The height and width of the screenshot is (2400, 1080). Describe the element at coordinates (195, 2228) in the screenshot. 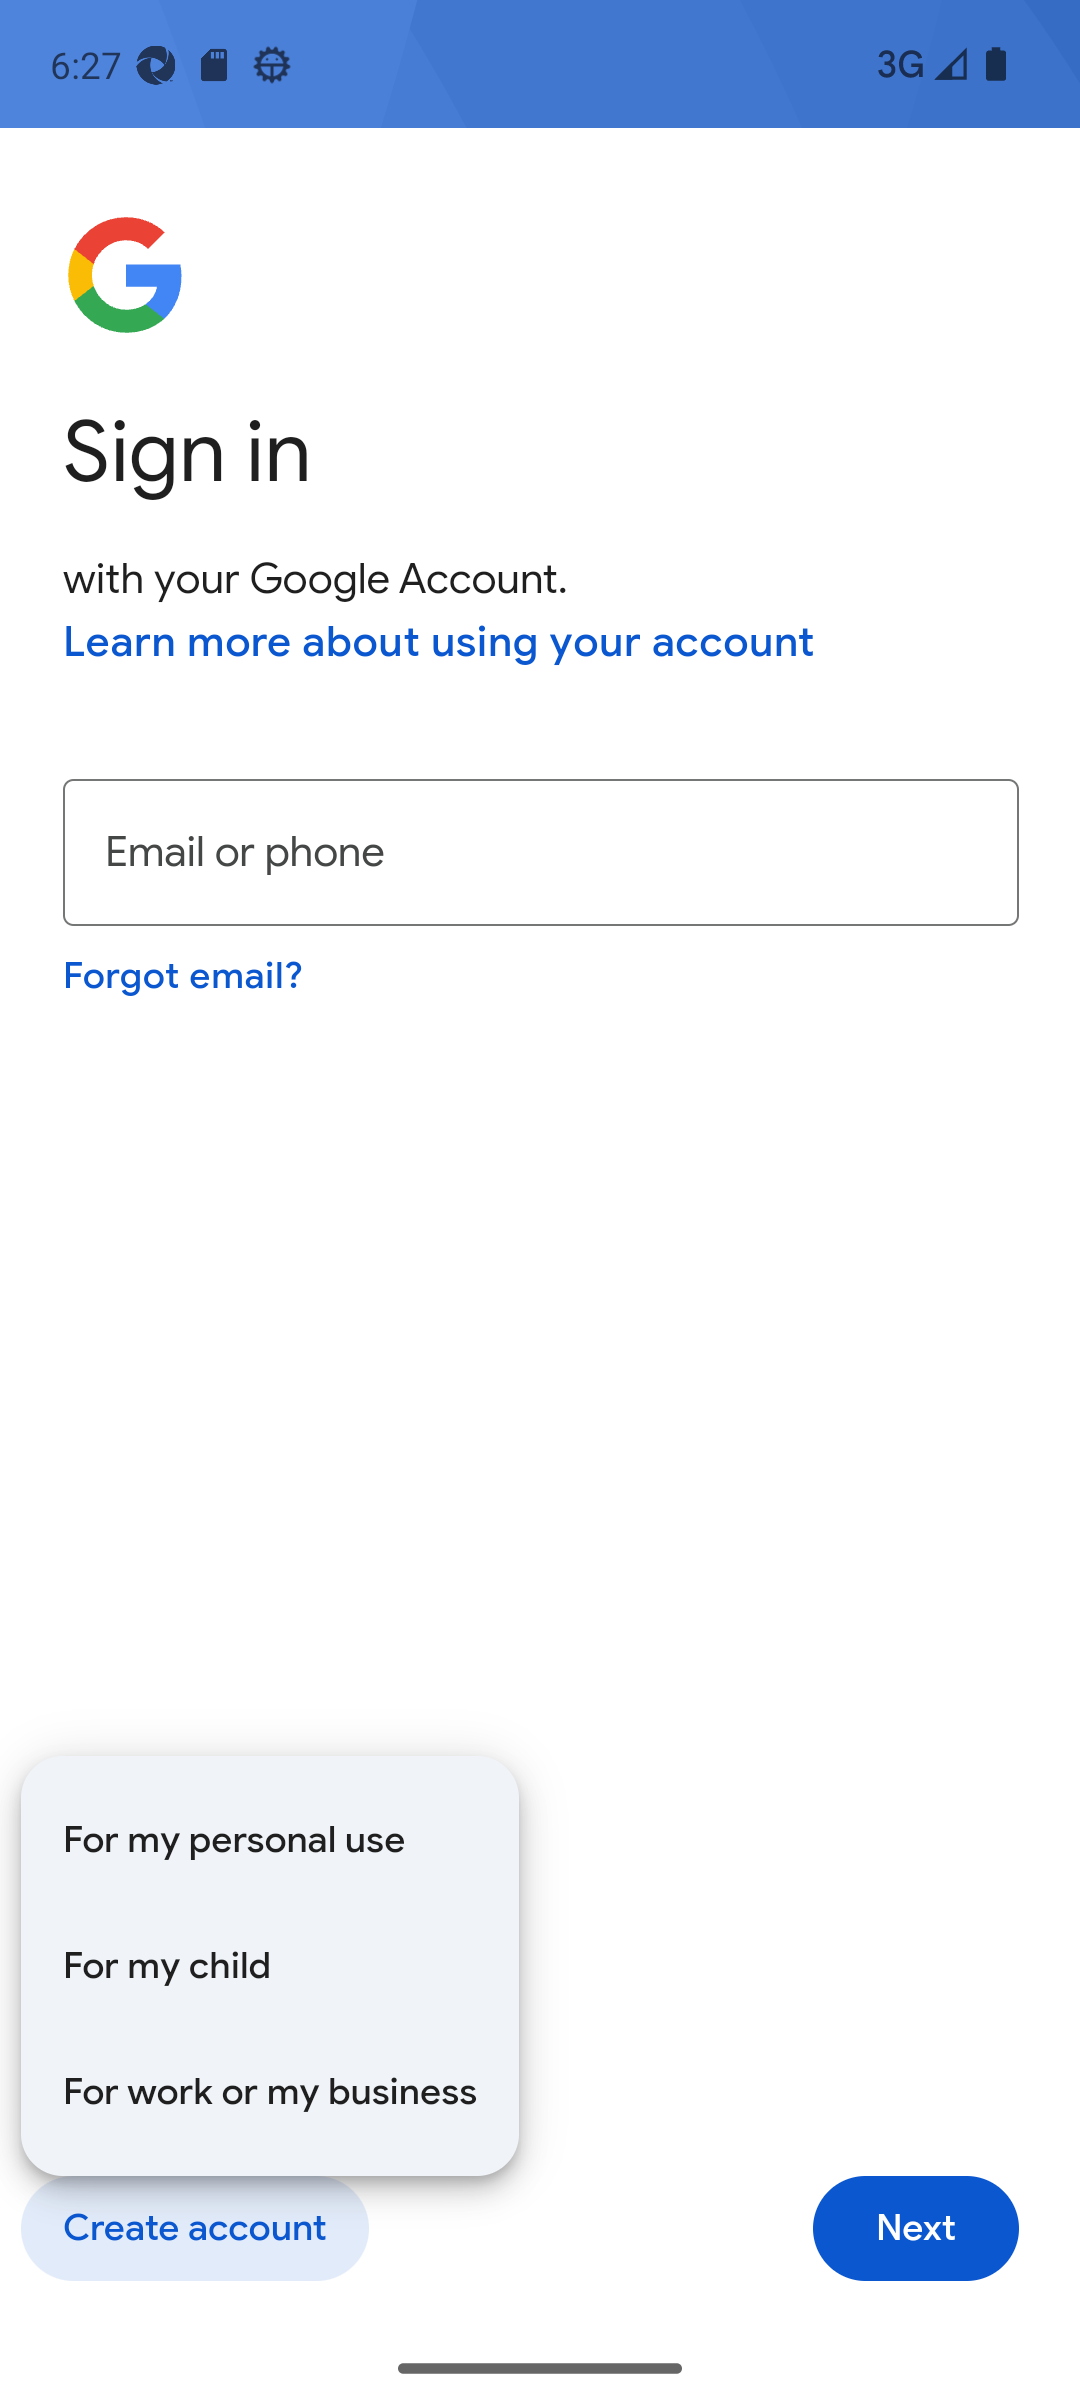

I see `Create account` at that location.